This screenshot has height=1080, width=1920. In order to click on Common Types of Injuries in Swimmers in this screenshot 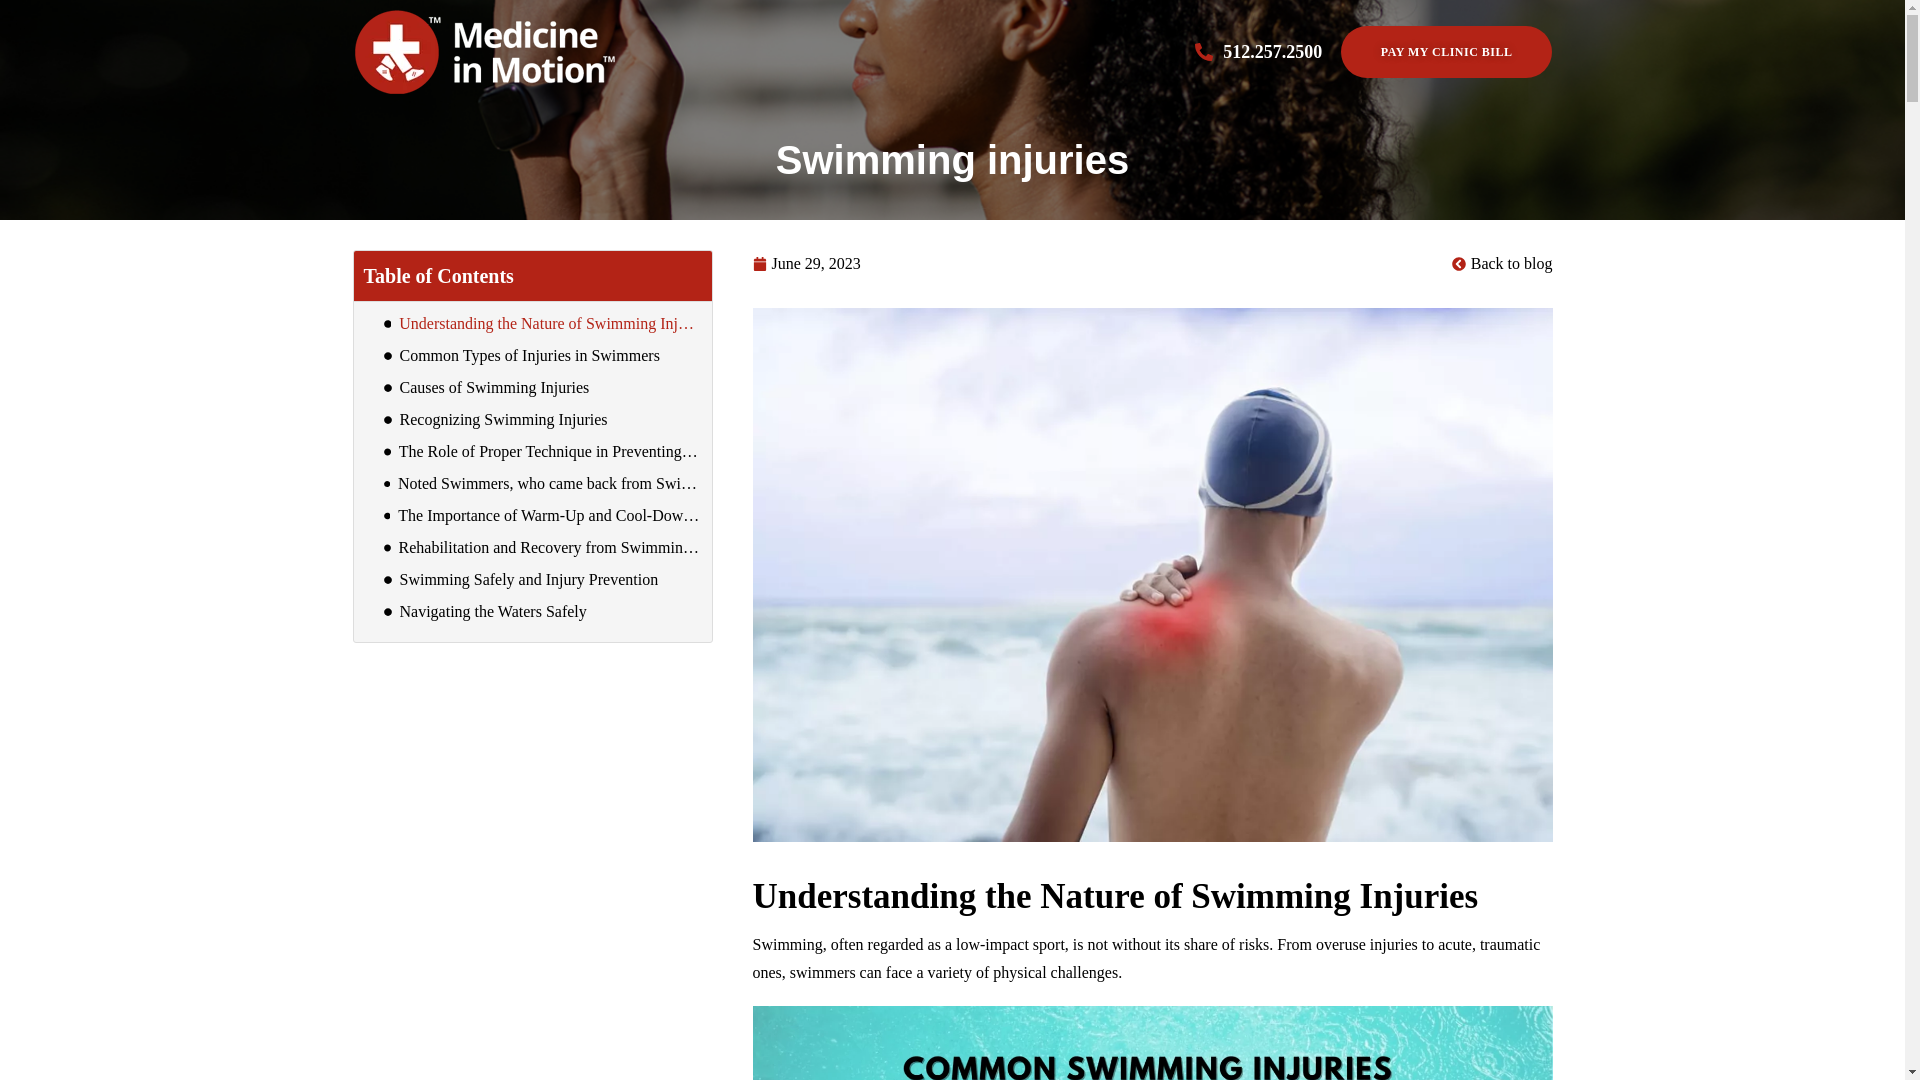, I will do `click(530, 356)`.